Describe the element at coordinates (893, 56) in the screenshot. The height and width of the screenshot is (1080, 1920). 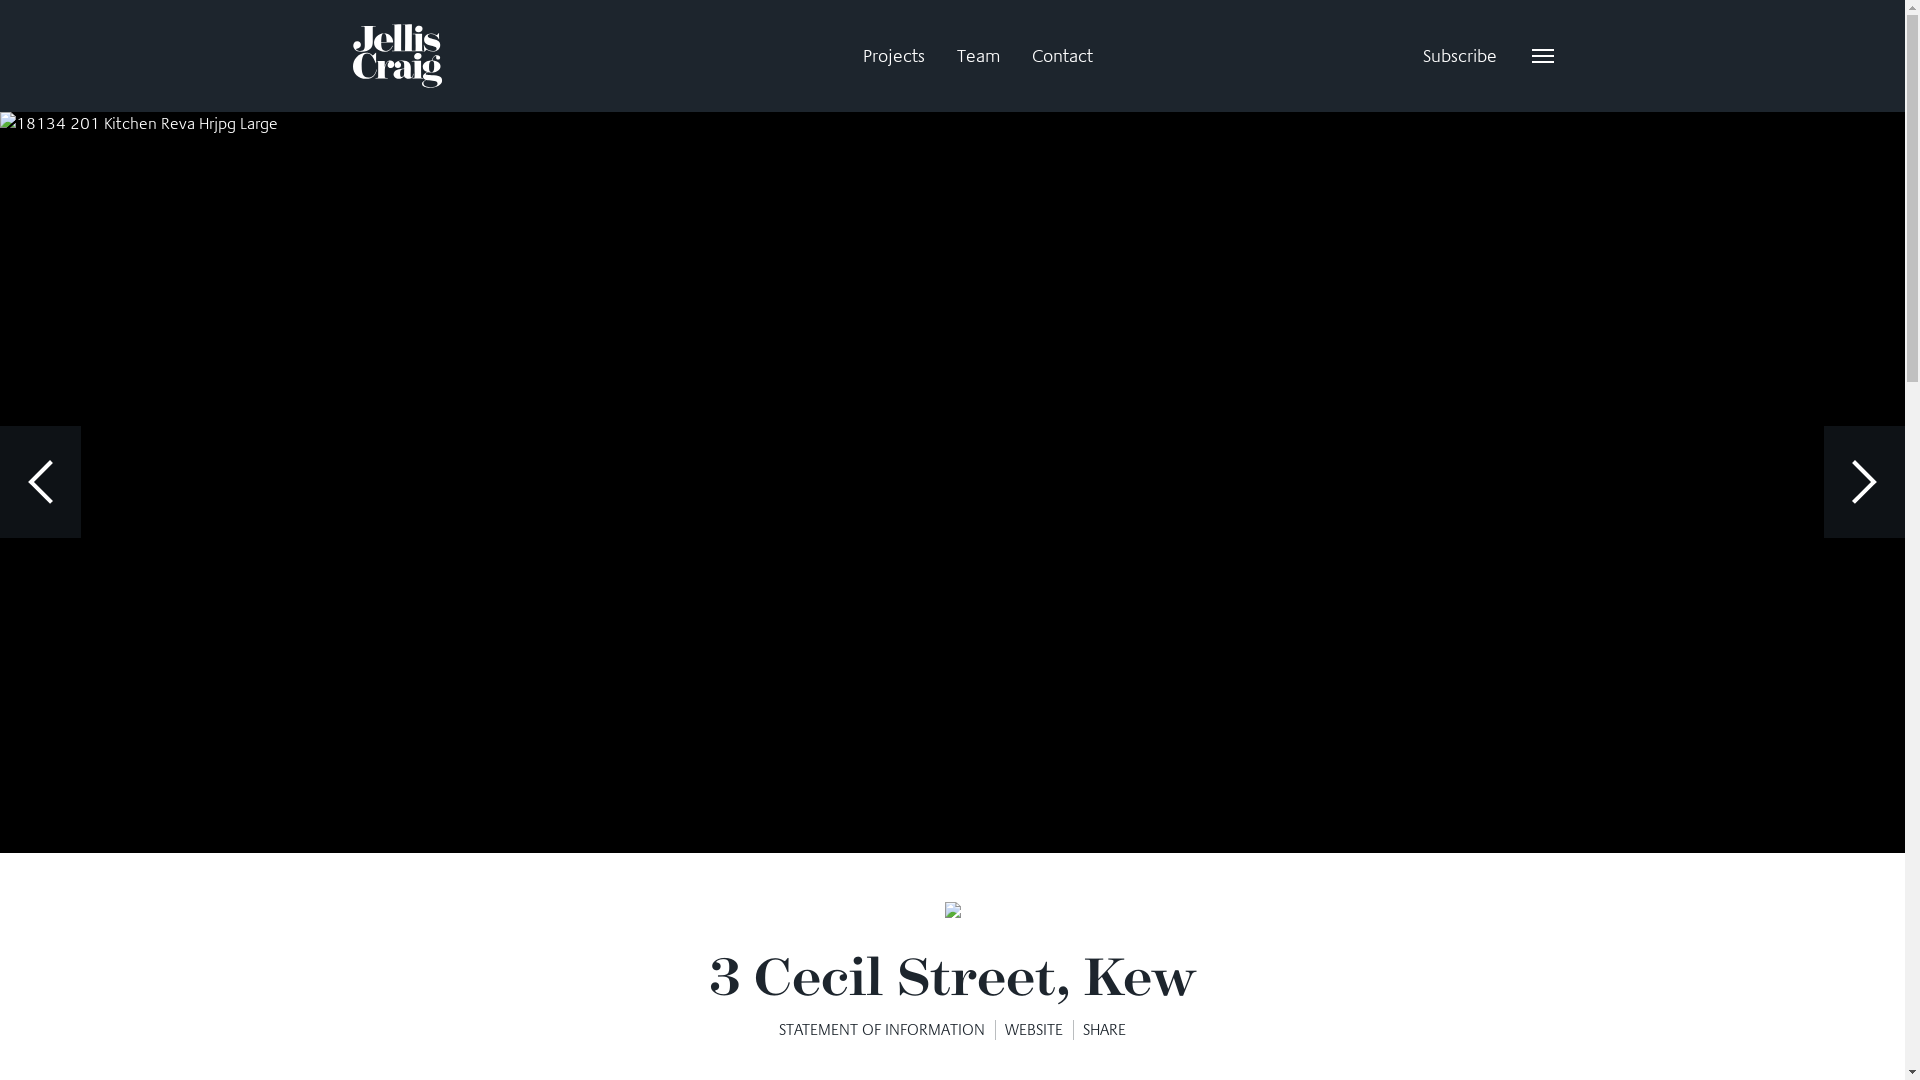
I see `Projects` at that location.